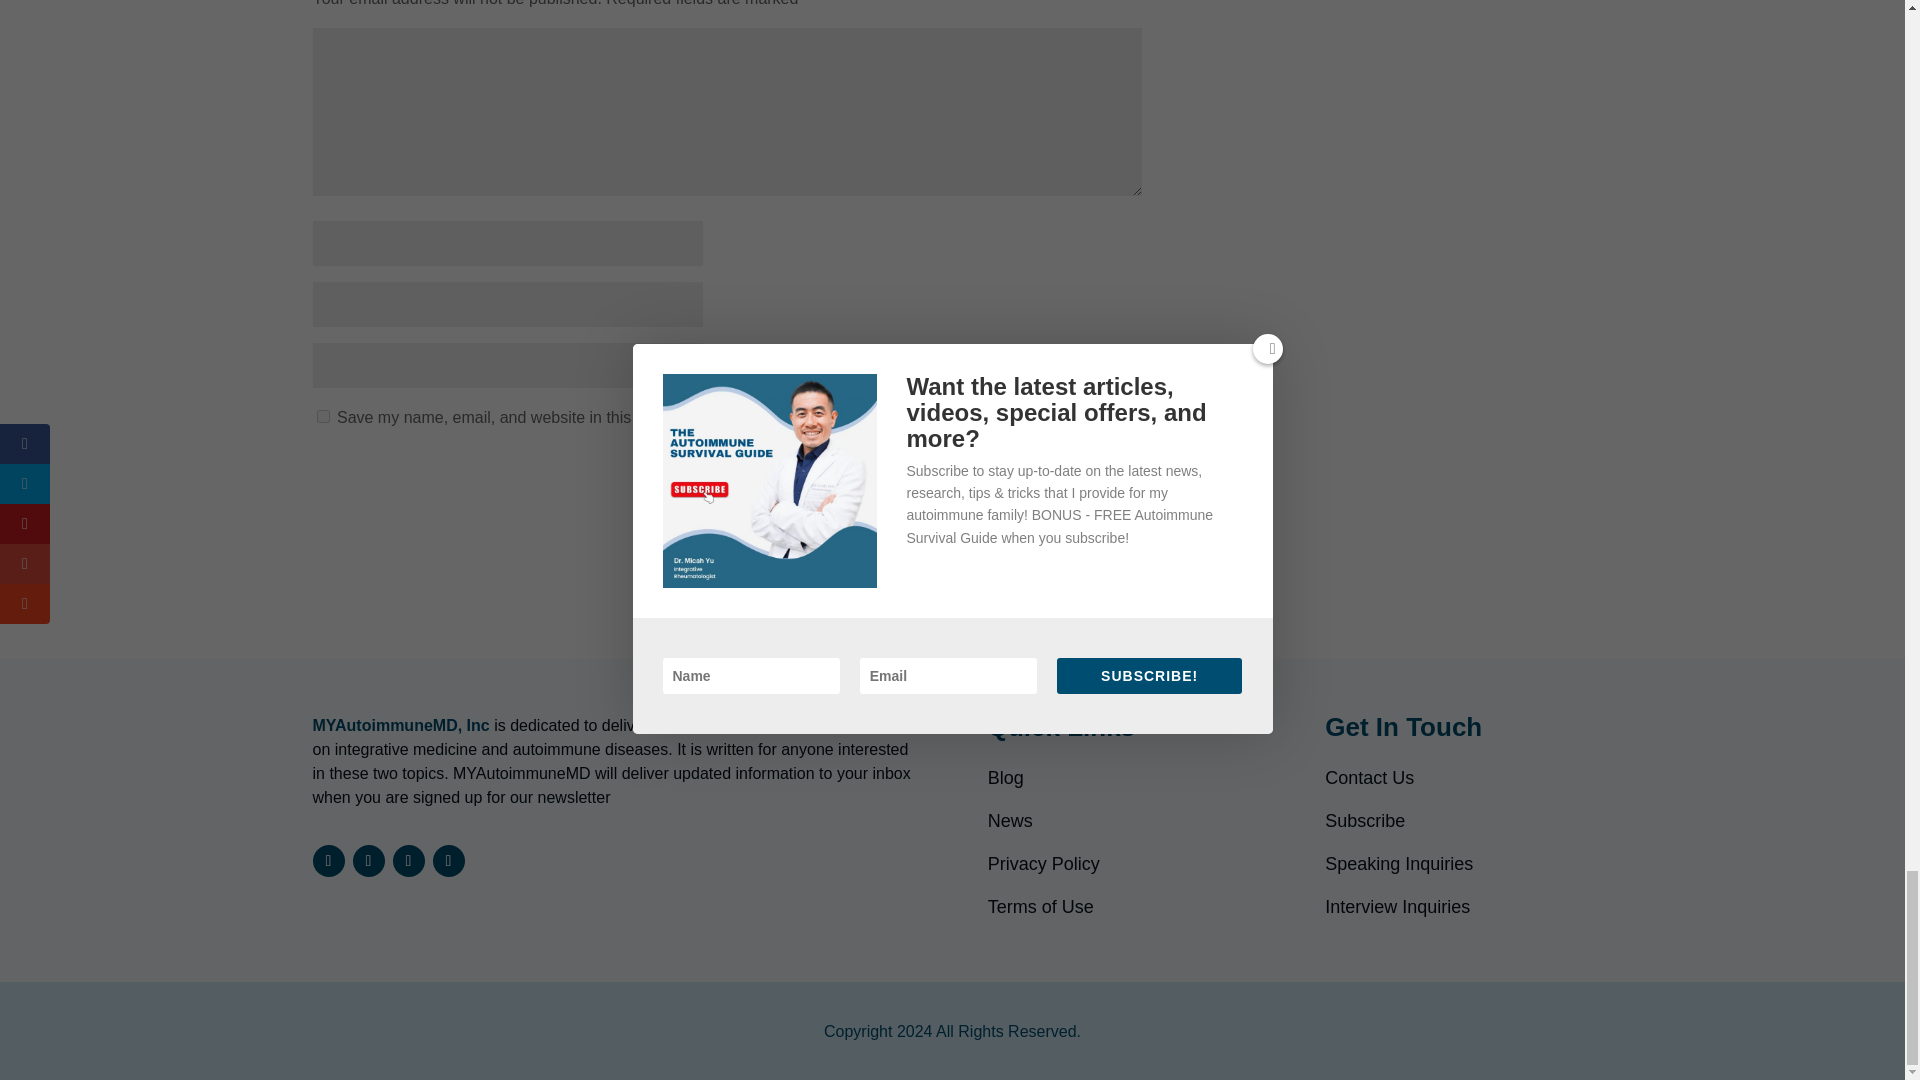 The height and width of the screenshot is (1080, 1920). Describe the element at coordinates (448, 860) in the screenshot. I see `Follow on TikTok` at that location.